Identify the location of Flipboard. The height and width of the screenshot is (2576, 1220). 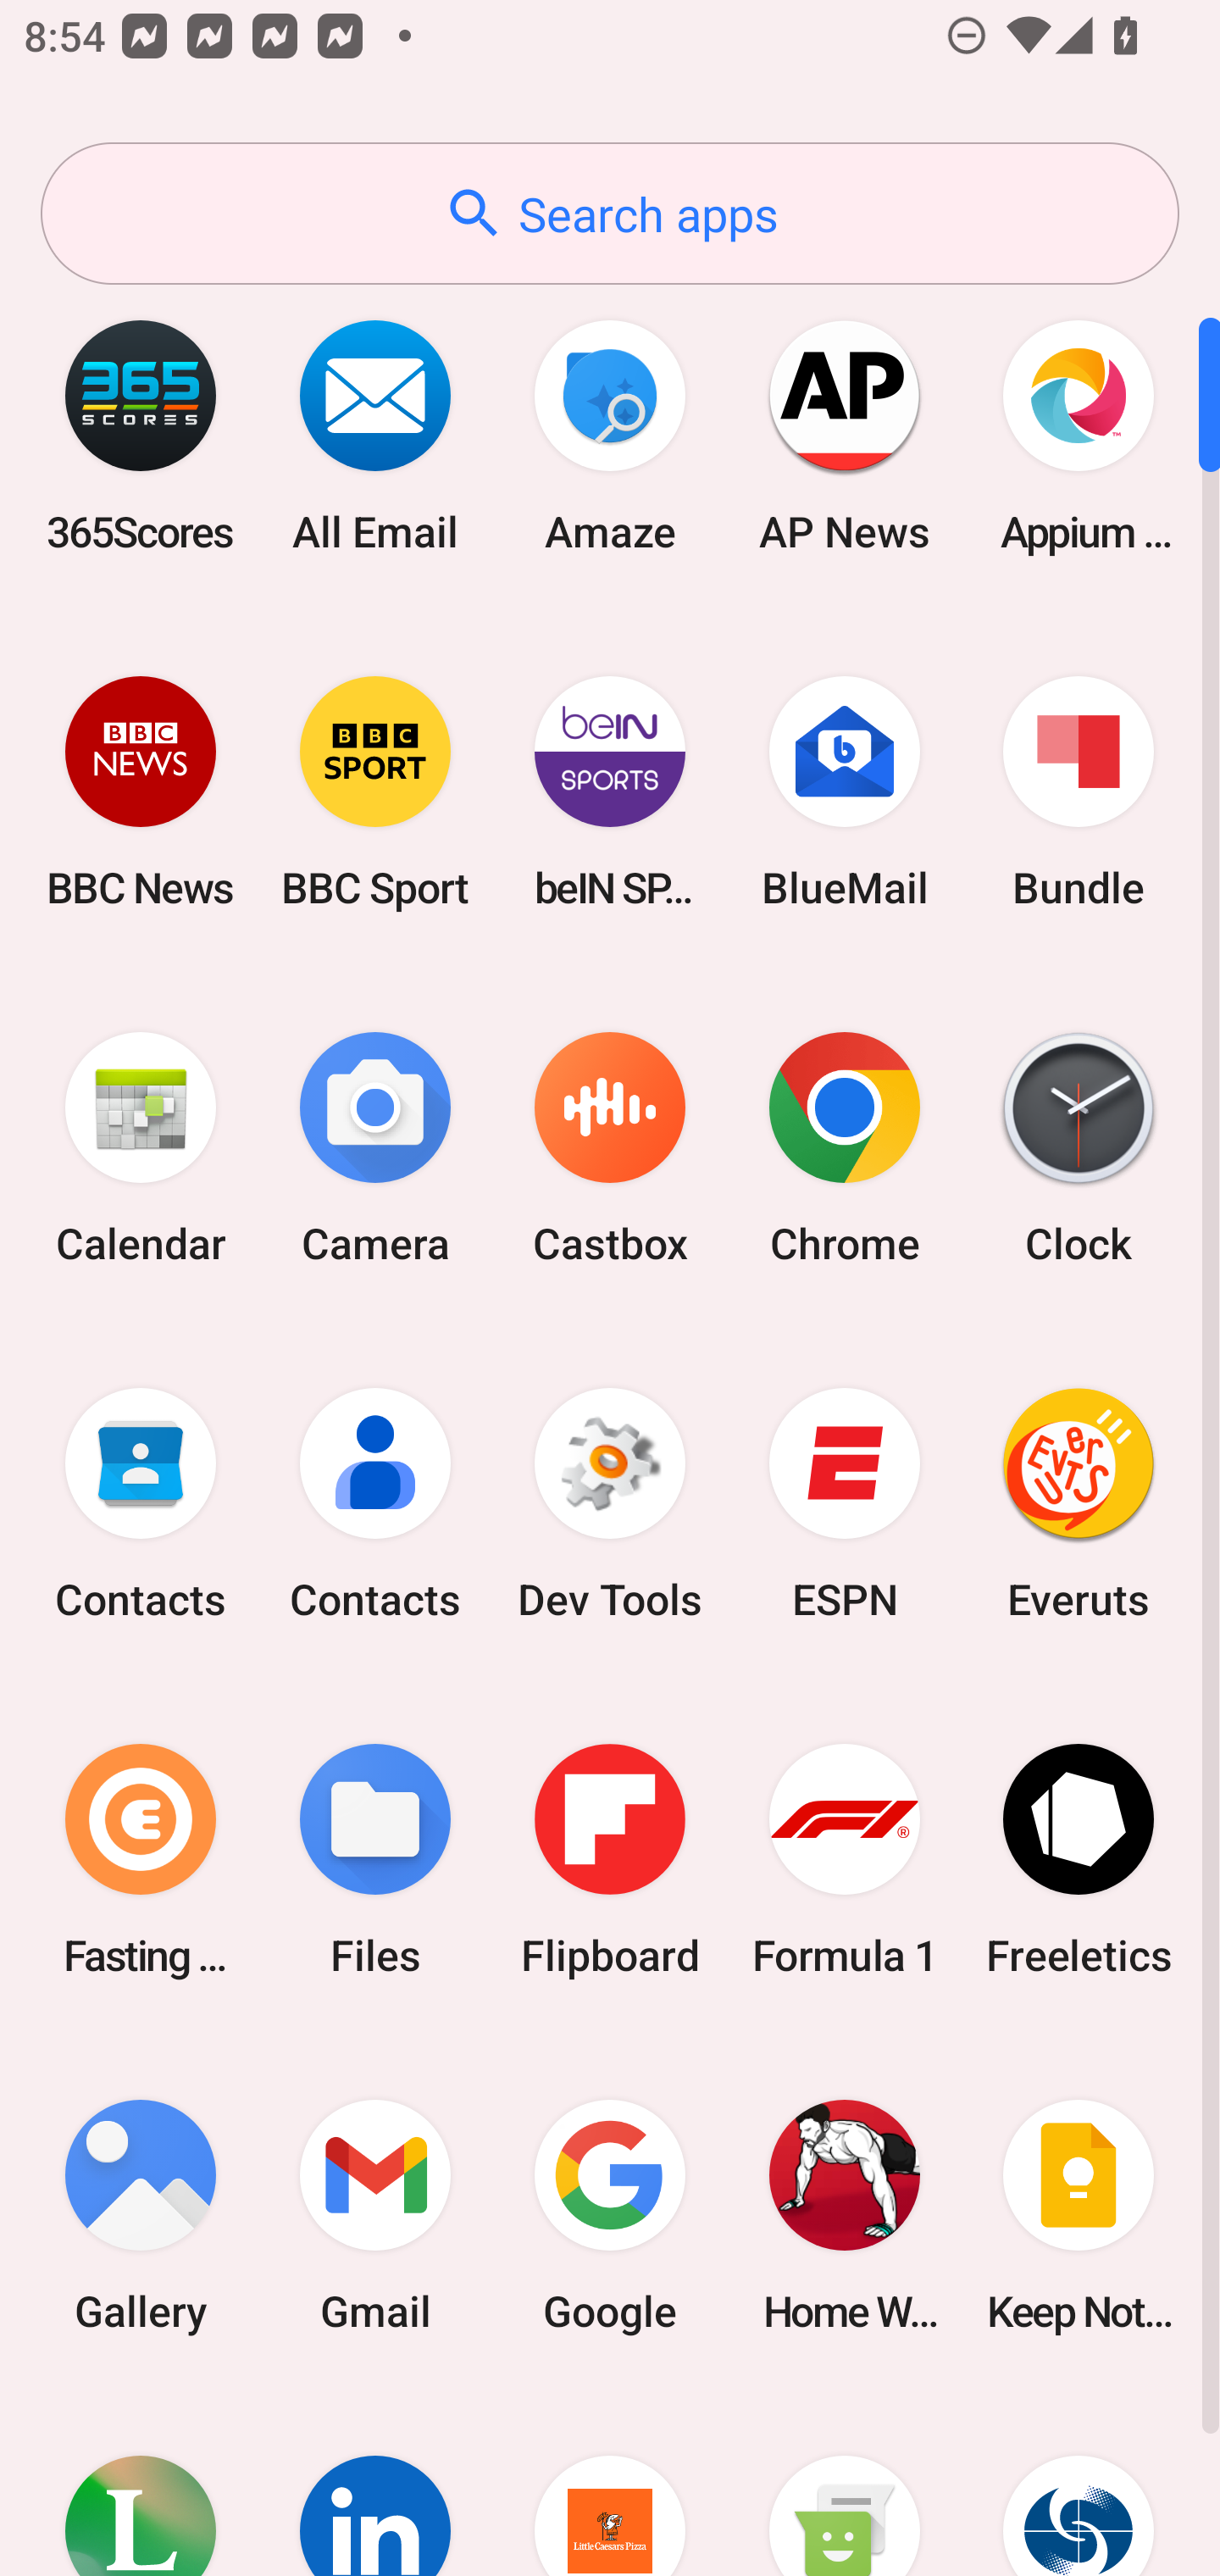
(610, 1859).